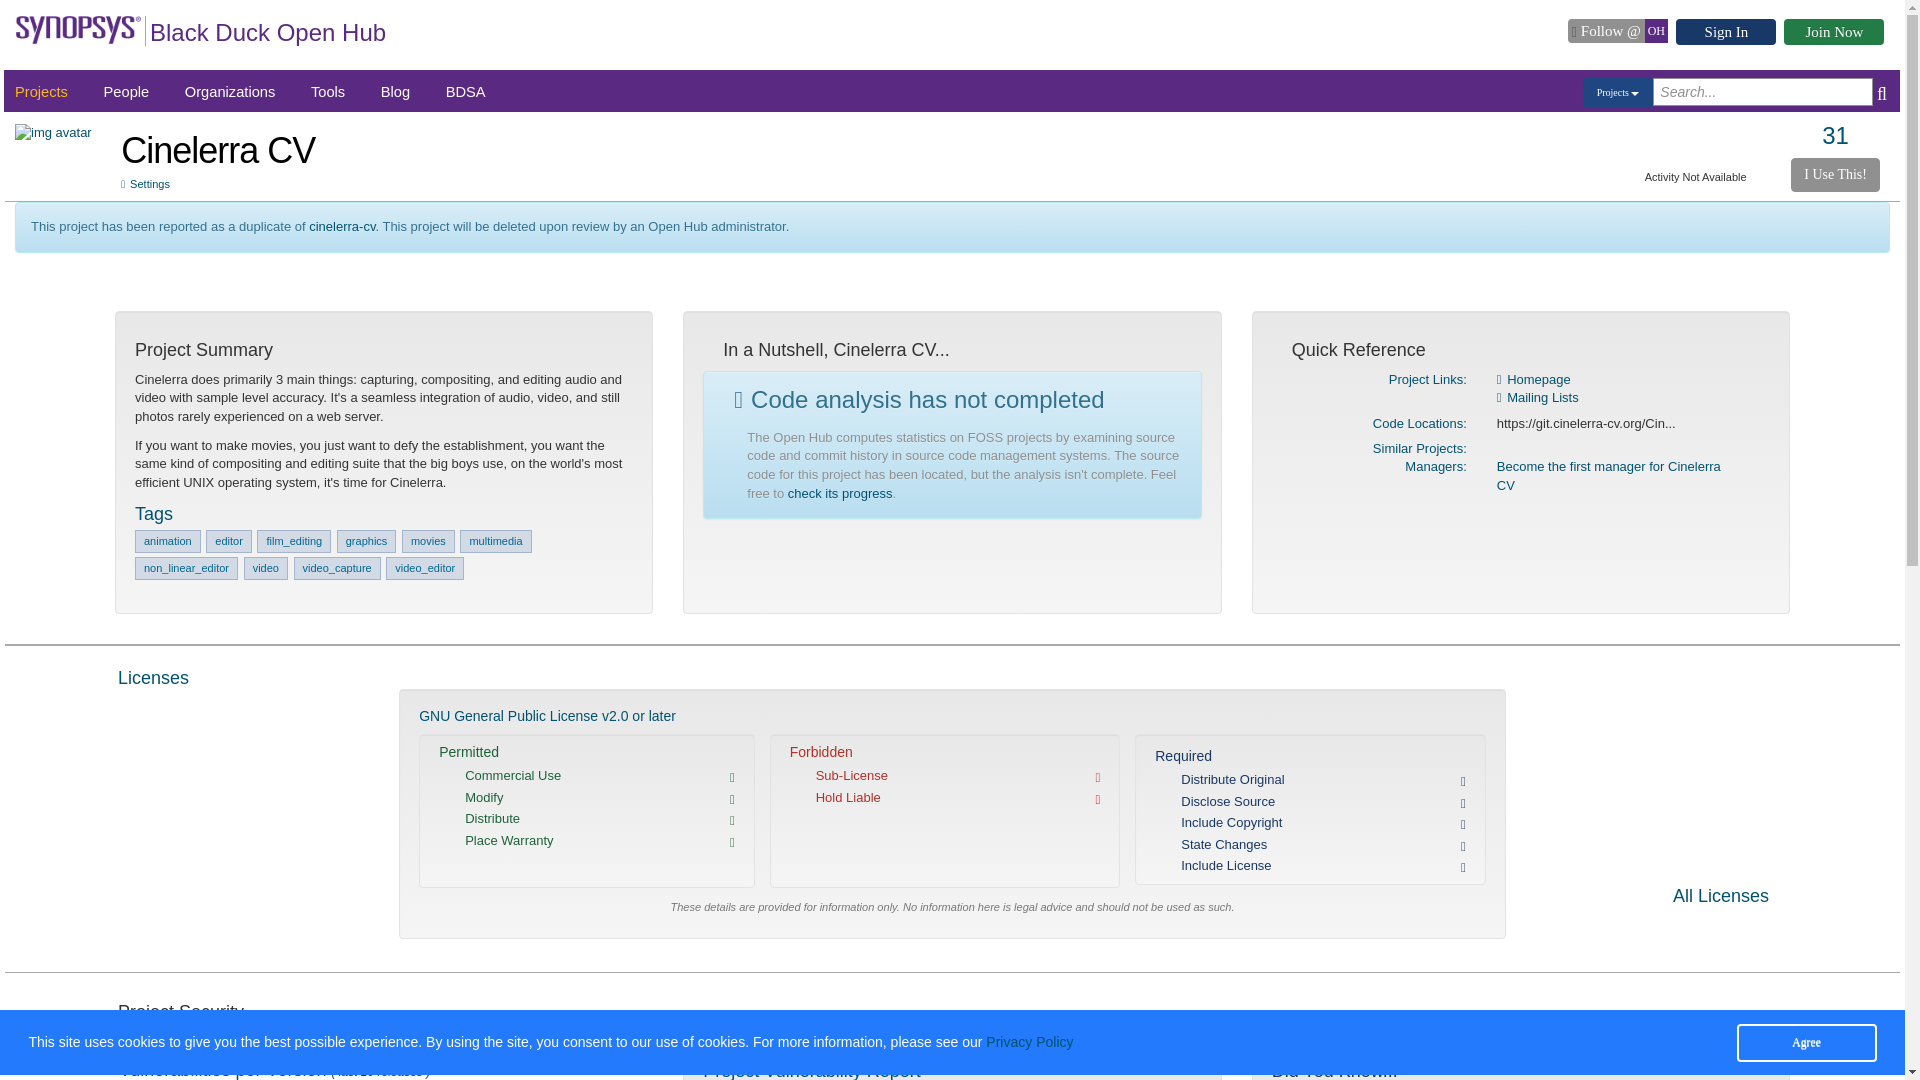 The width and height of the screenshot is (1920, 1080). I want to click on BDSA, so click(465, 92).